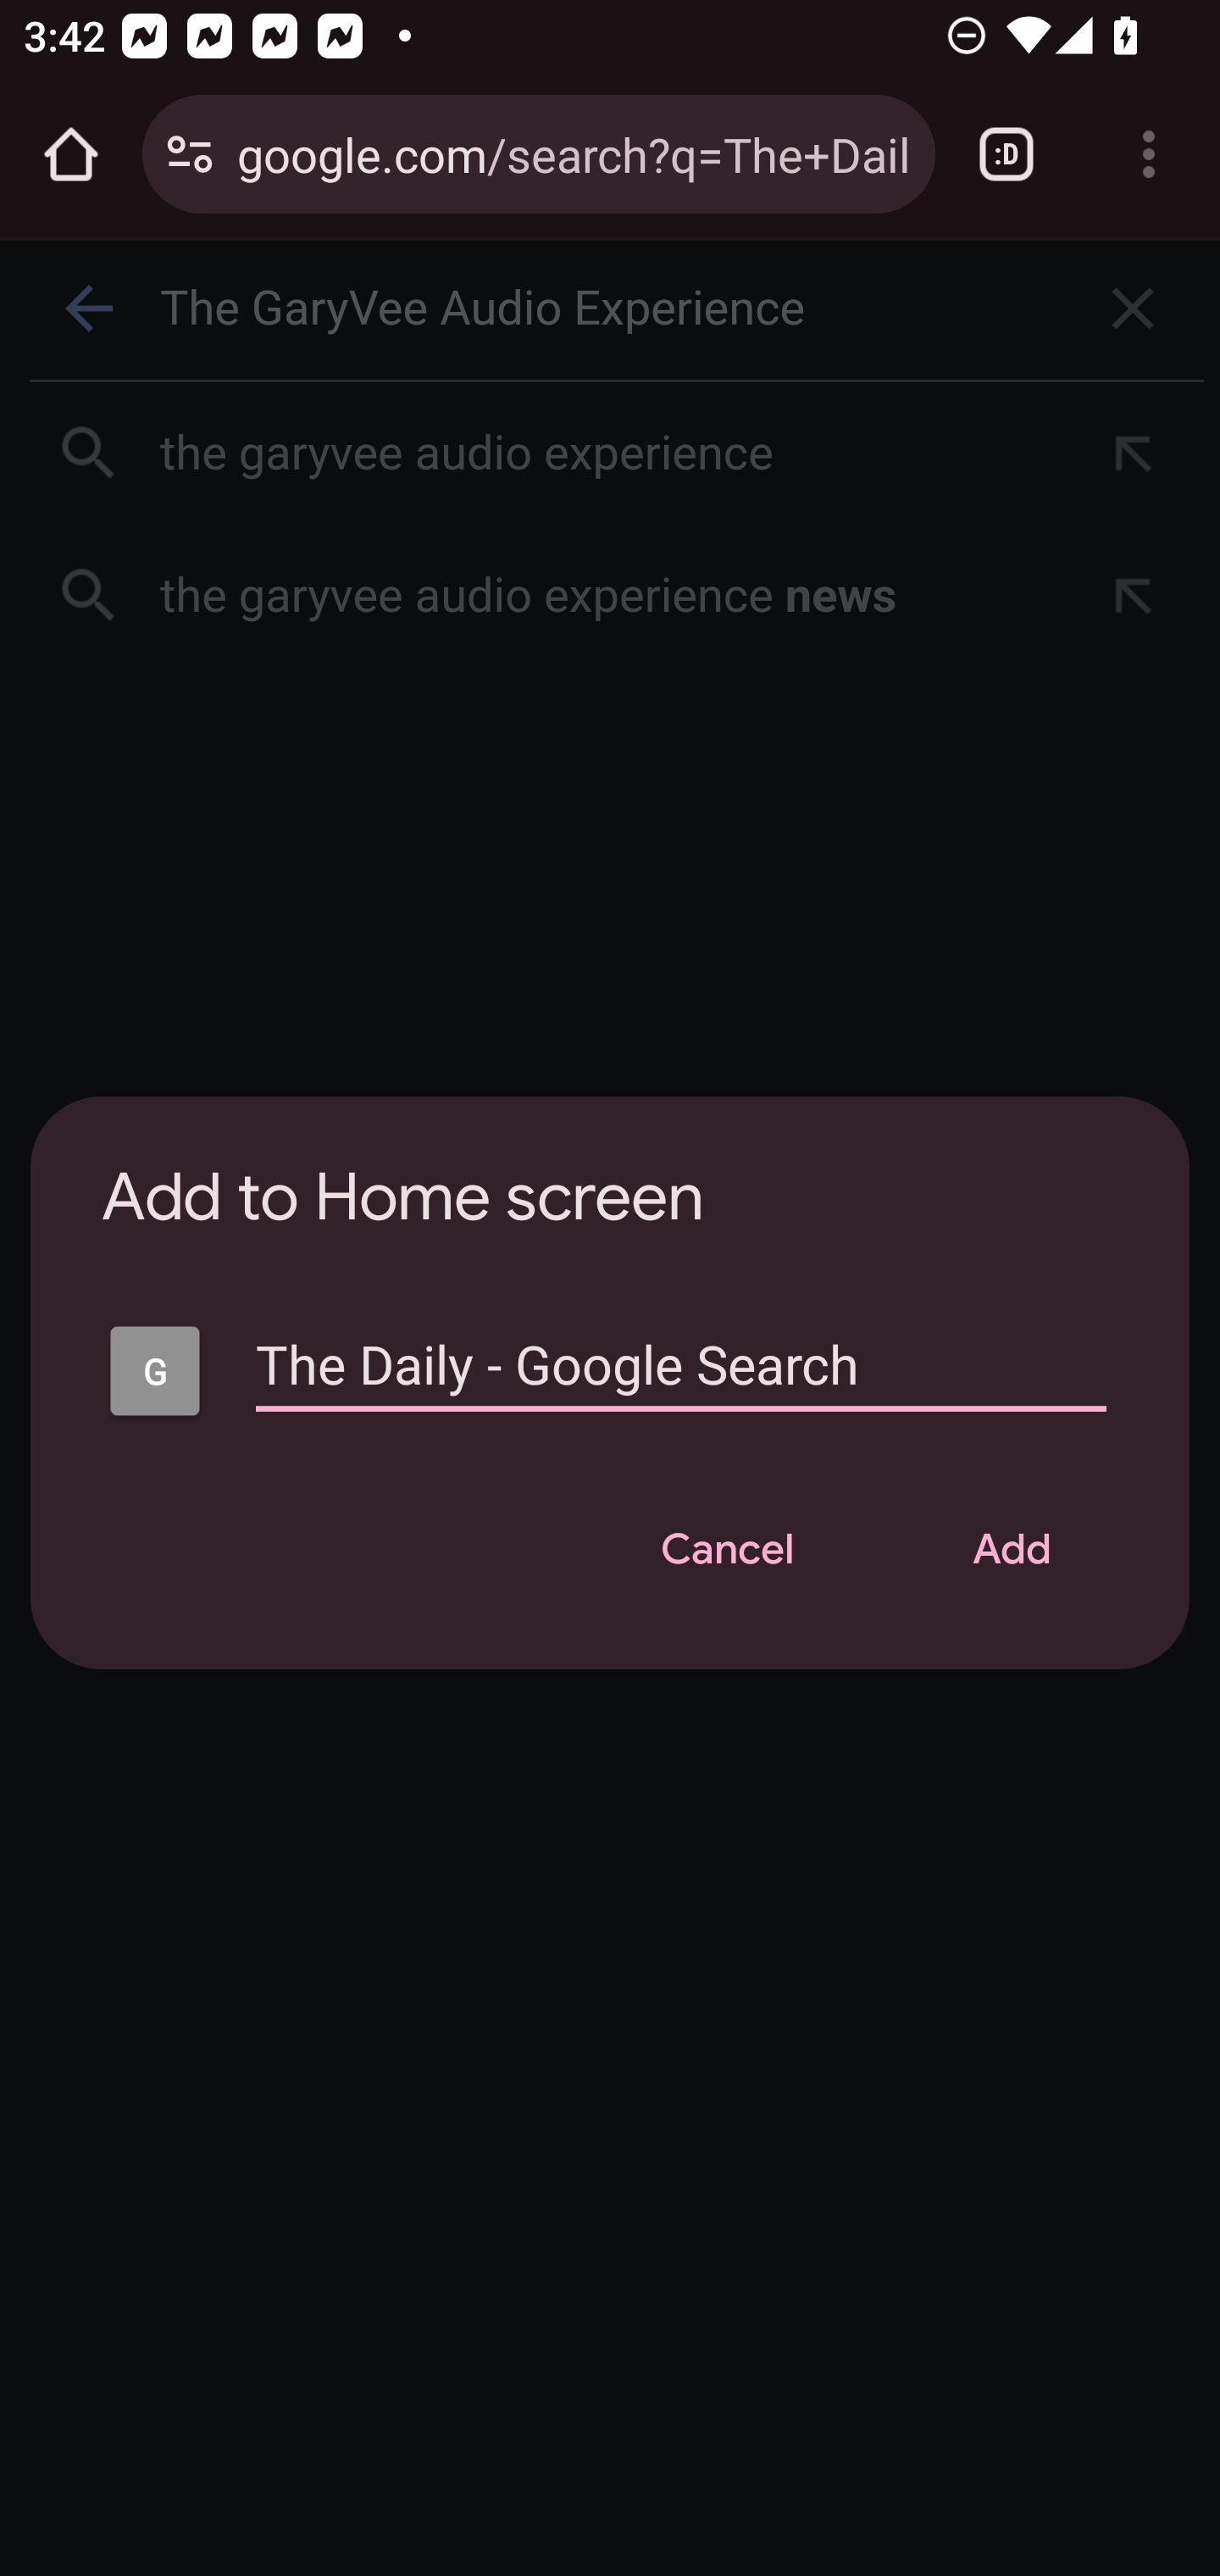  Describe the element at coordinates (1006, 154) in the screenshot. I see `Switch or close tabs` at that location.